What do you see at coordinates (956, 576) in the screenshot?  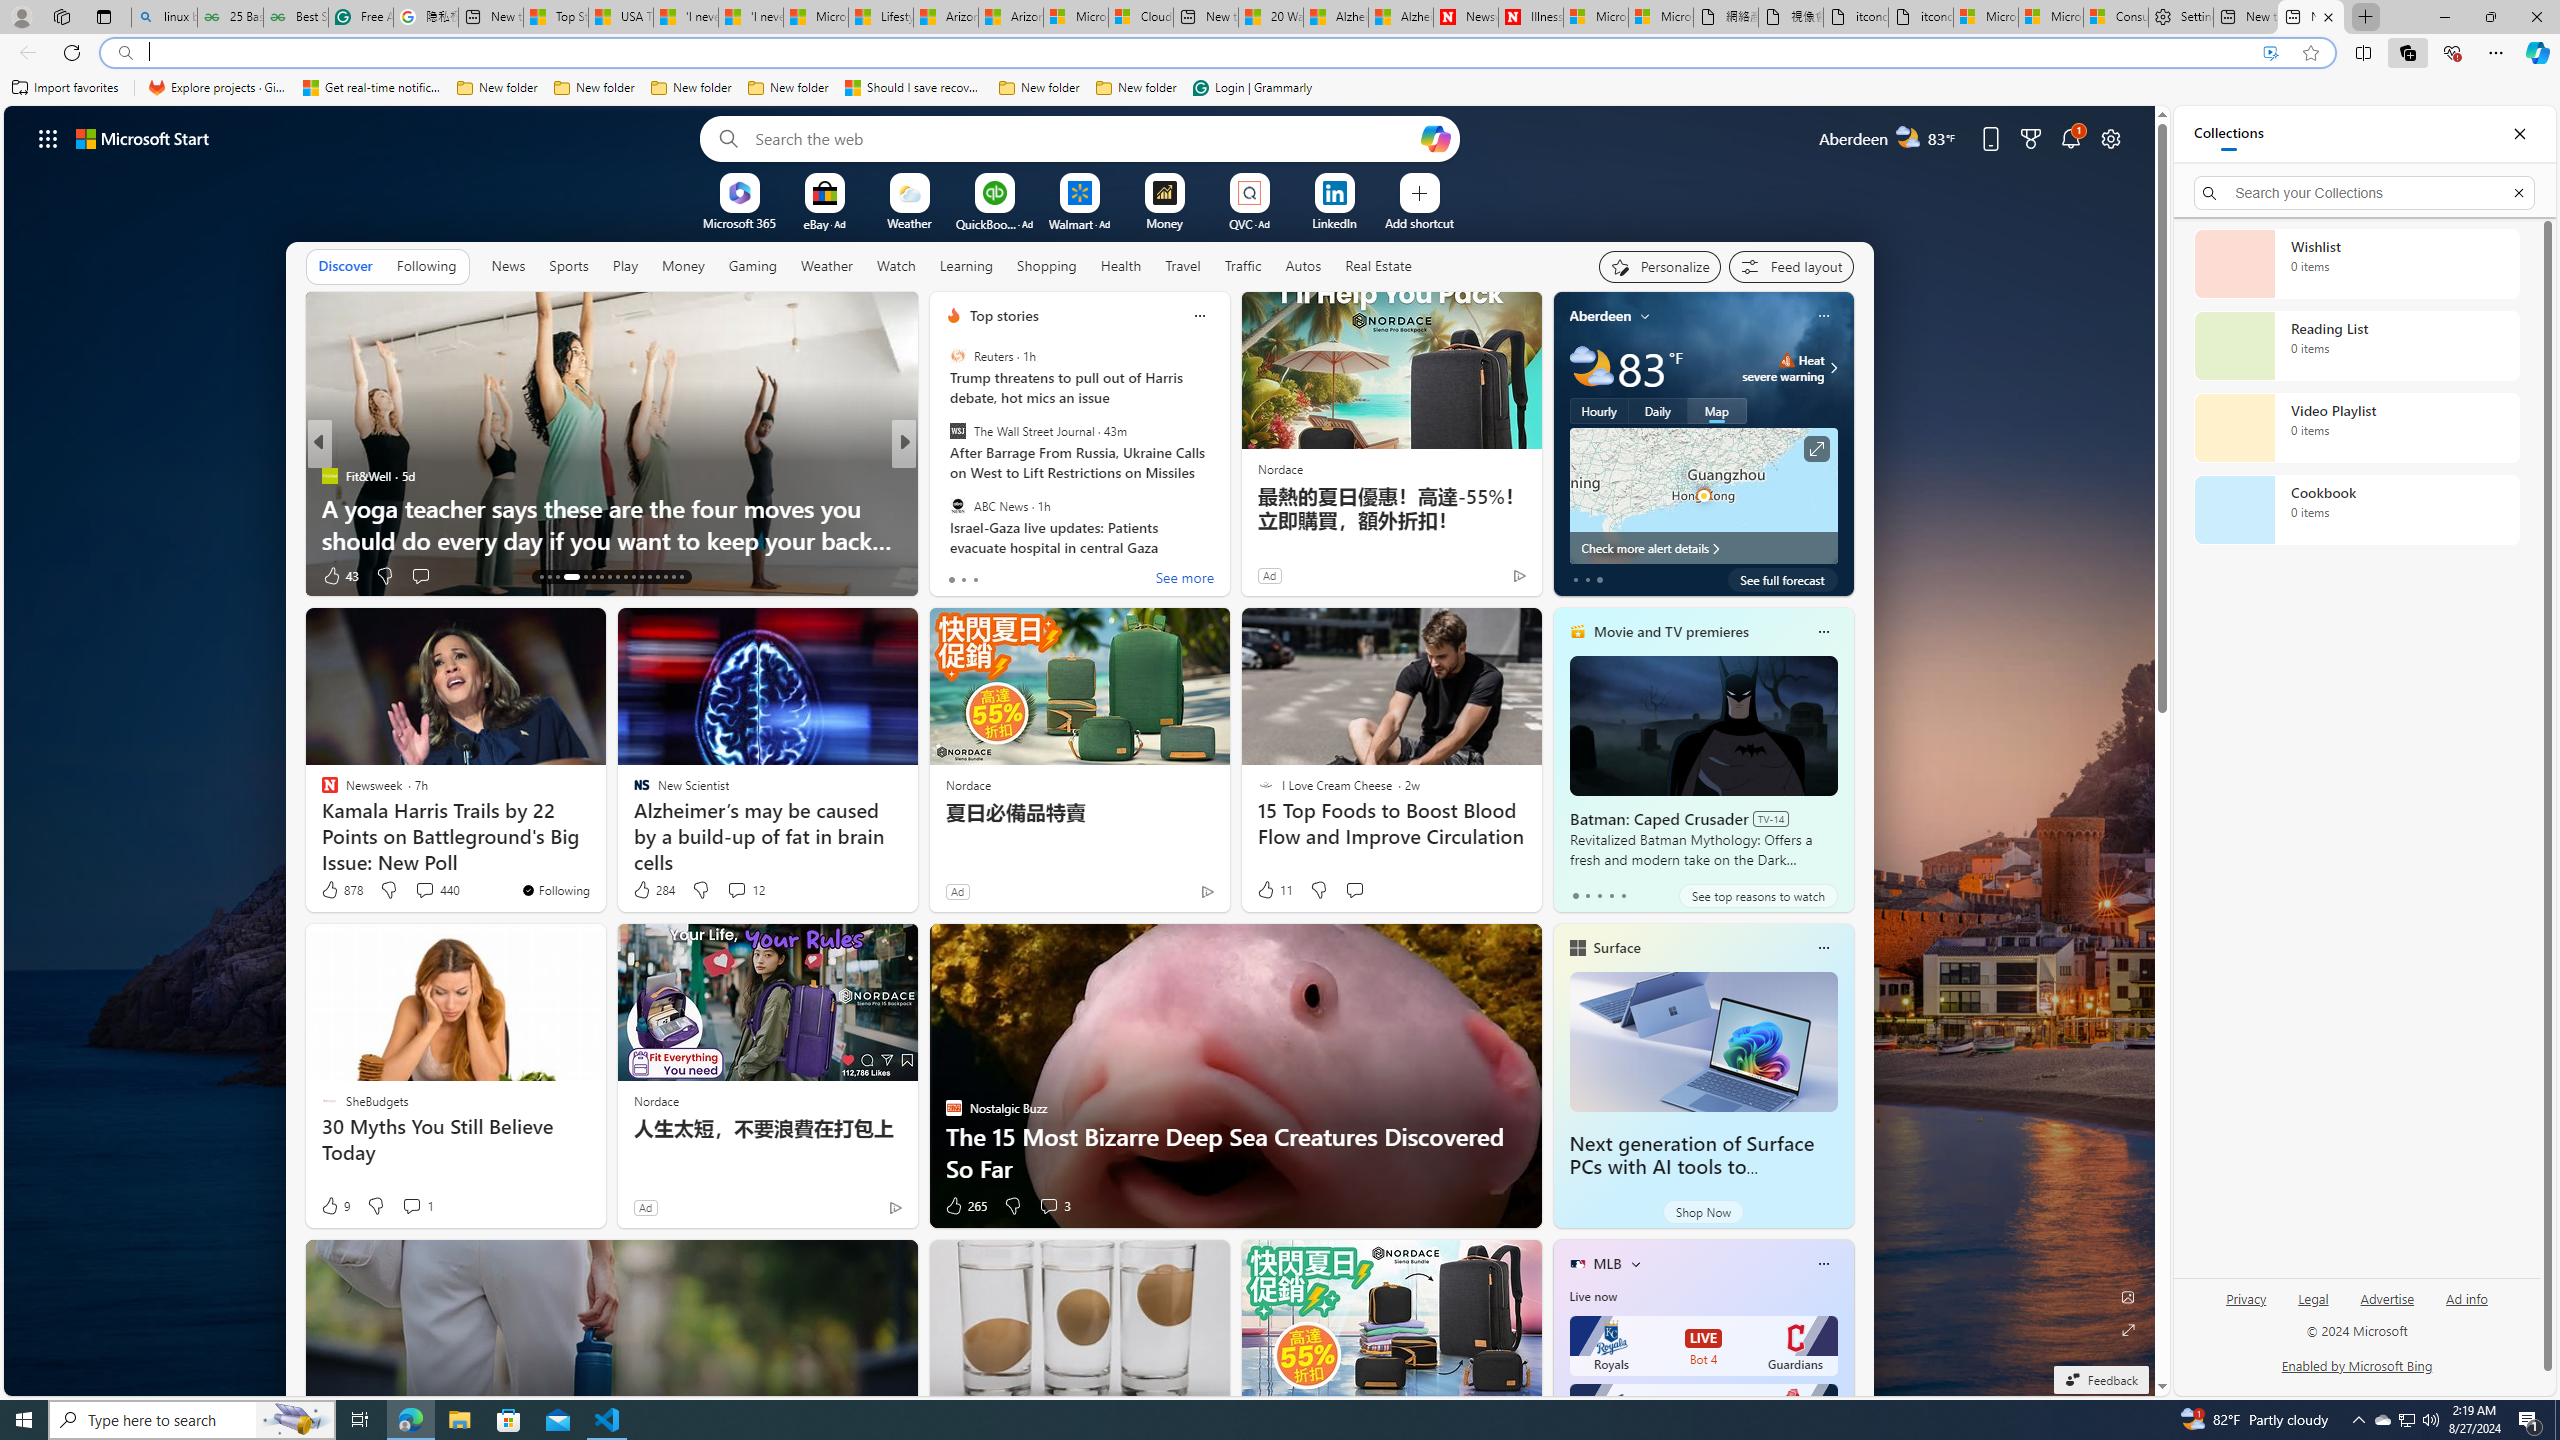 I see `99 Like` at bounding box center [956, 576].